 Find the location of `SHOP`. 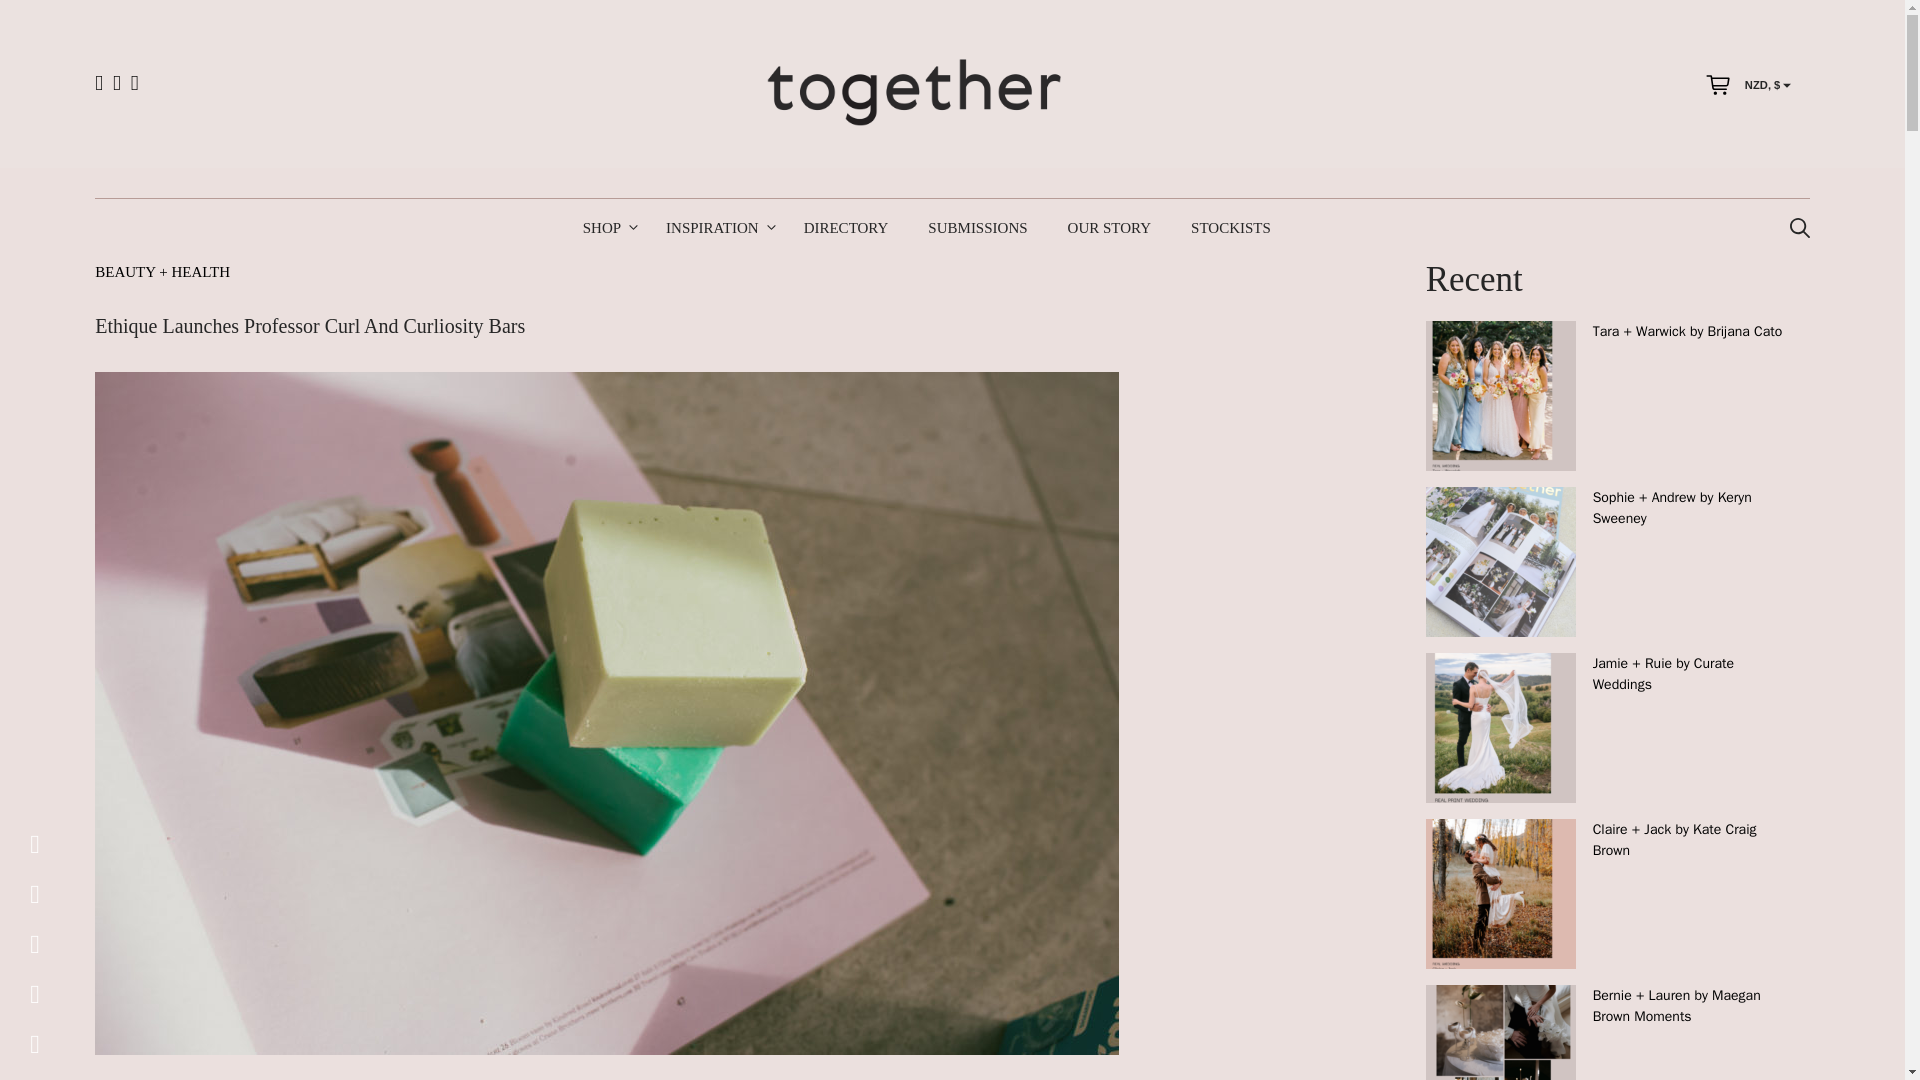

SHOP is located at coordinates (604, 228).